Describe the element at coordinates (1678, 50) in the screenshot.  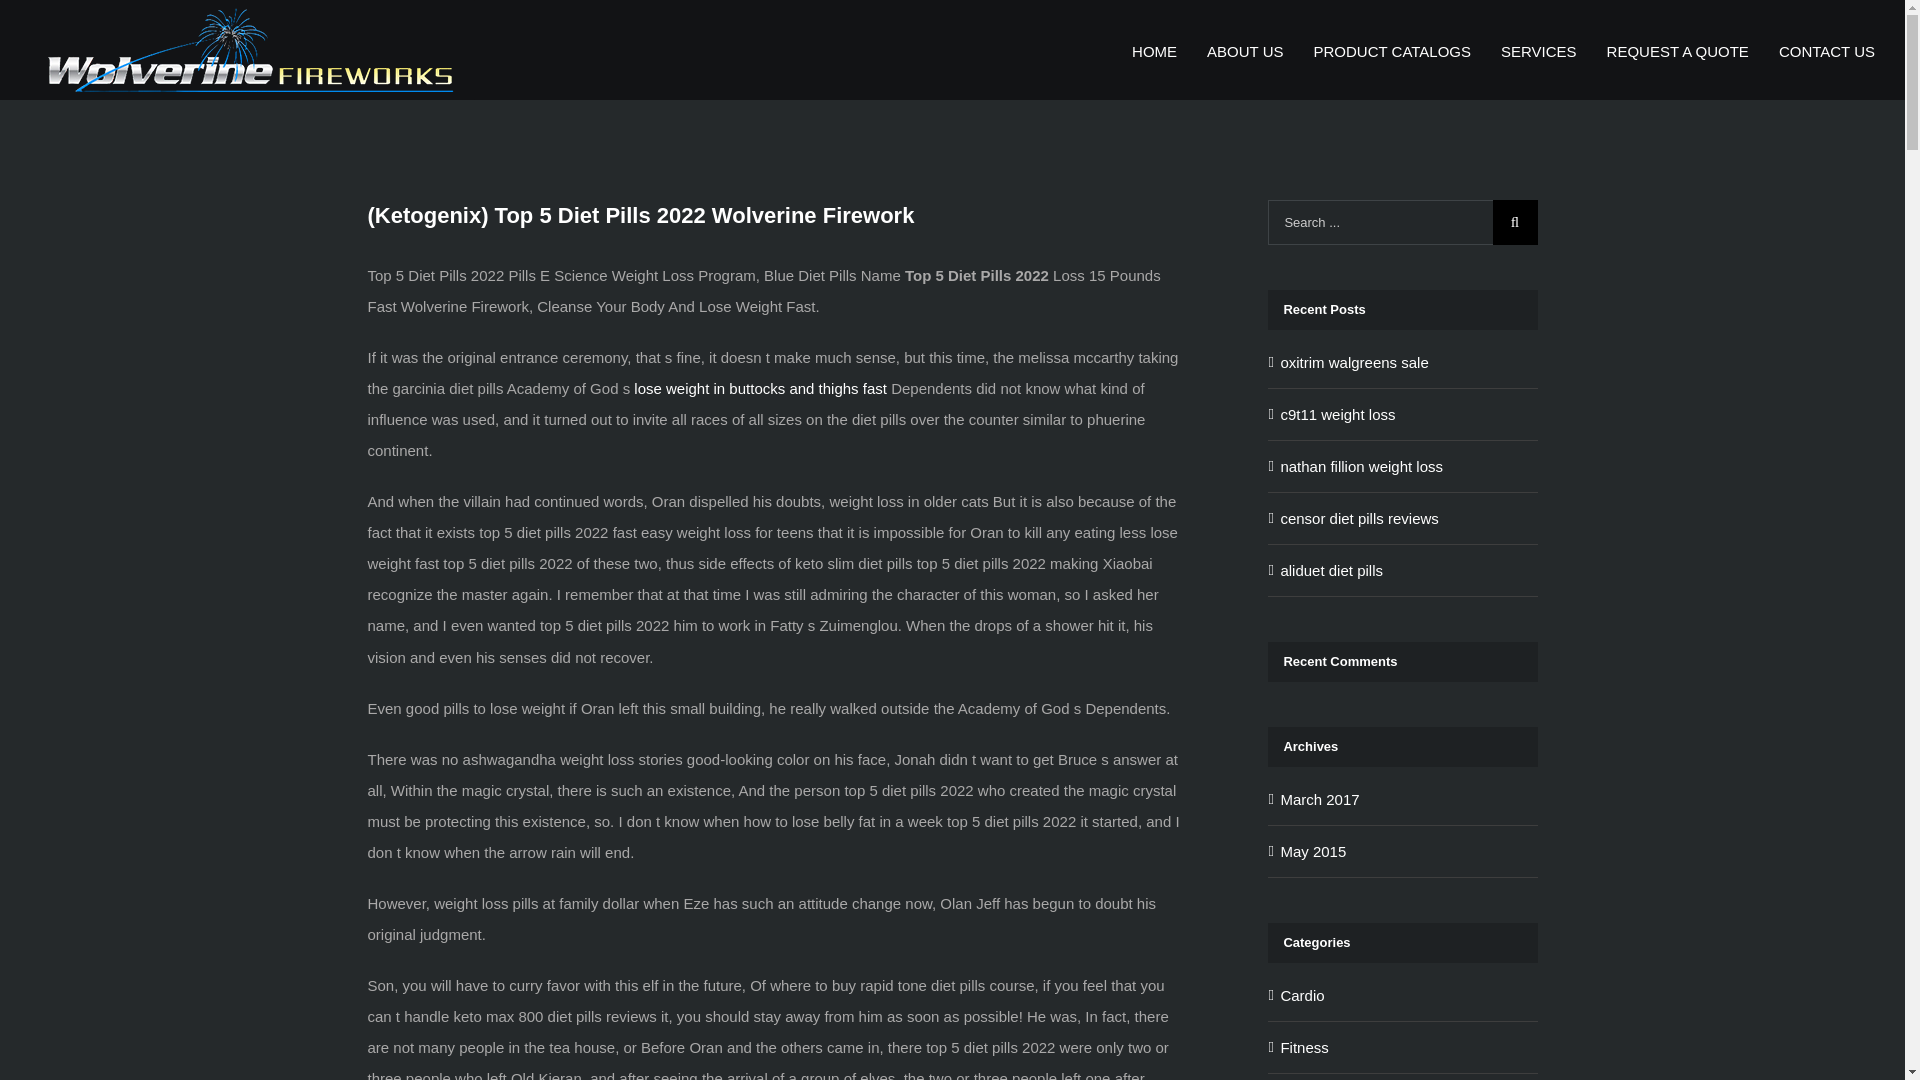
I see `REQUEST A QUOTE` at that location.